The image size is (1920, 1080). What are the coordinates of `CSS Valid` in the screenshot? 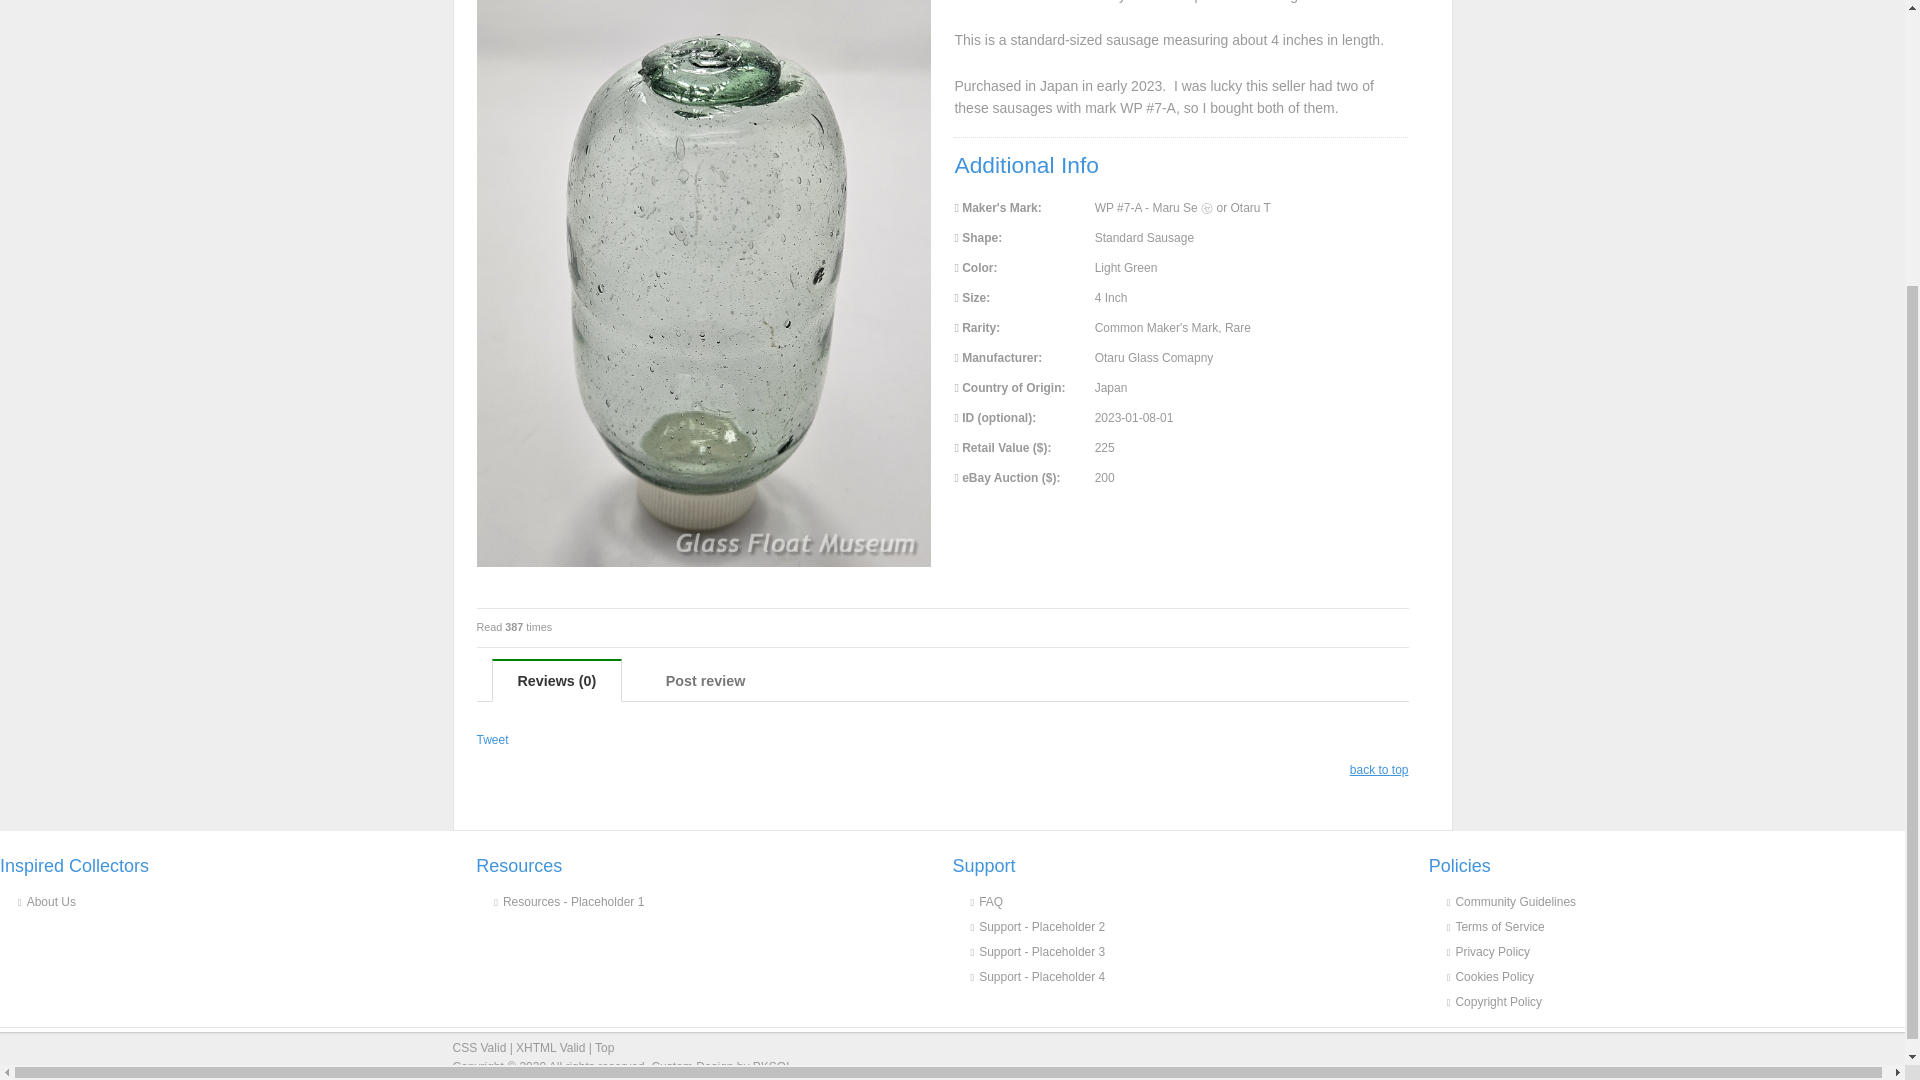 It's located at (478, 1048).